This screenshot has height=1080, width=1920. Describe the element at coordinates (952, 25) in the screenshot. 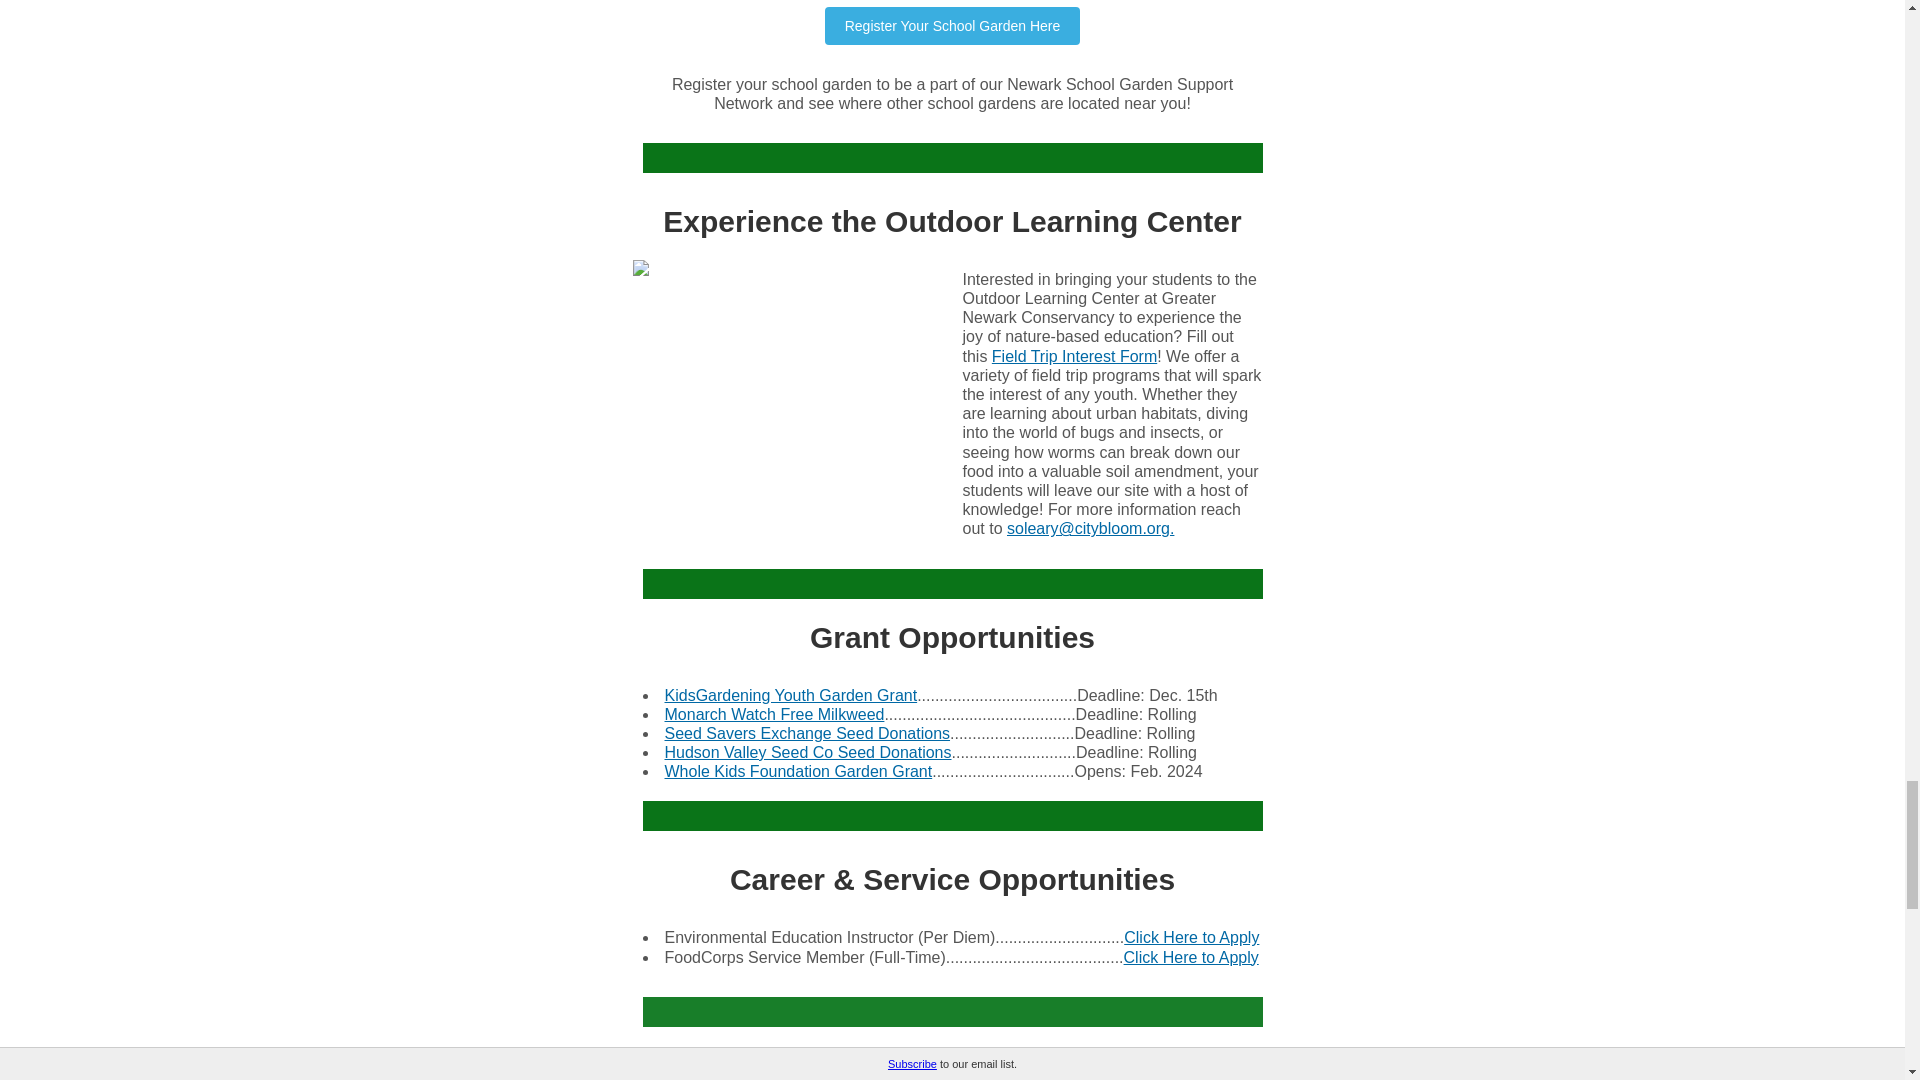

I see `Register Your School Garden Here` at that location.